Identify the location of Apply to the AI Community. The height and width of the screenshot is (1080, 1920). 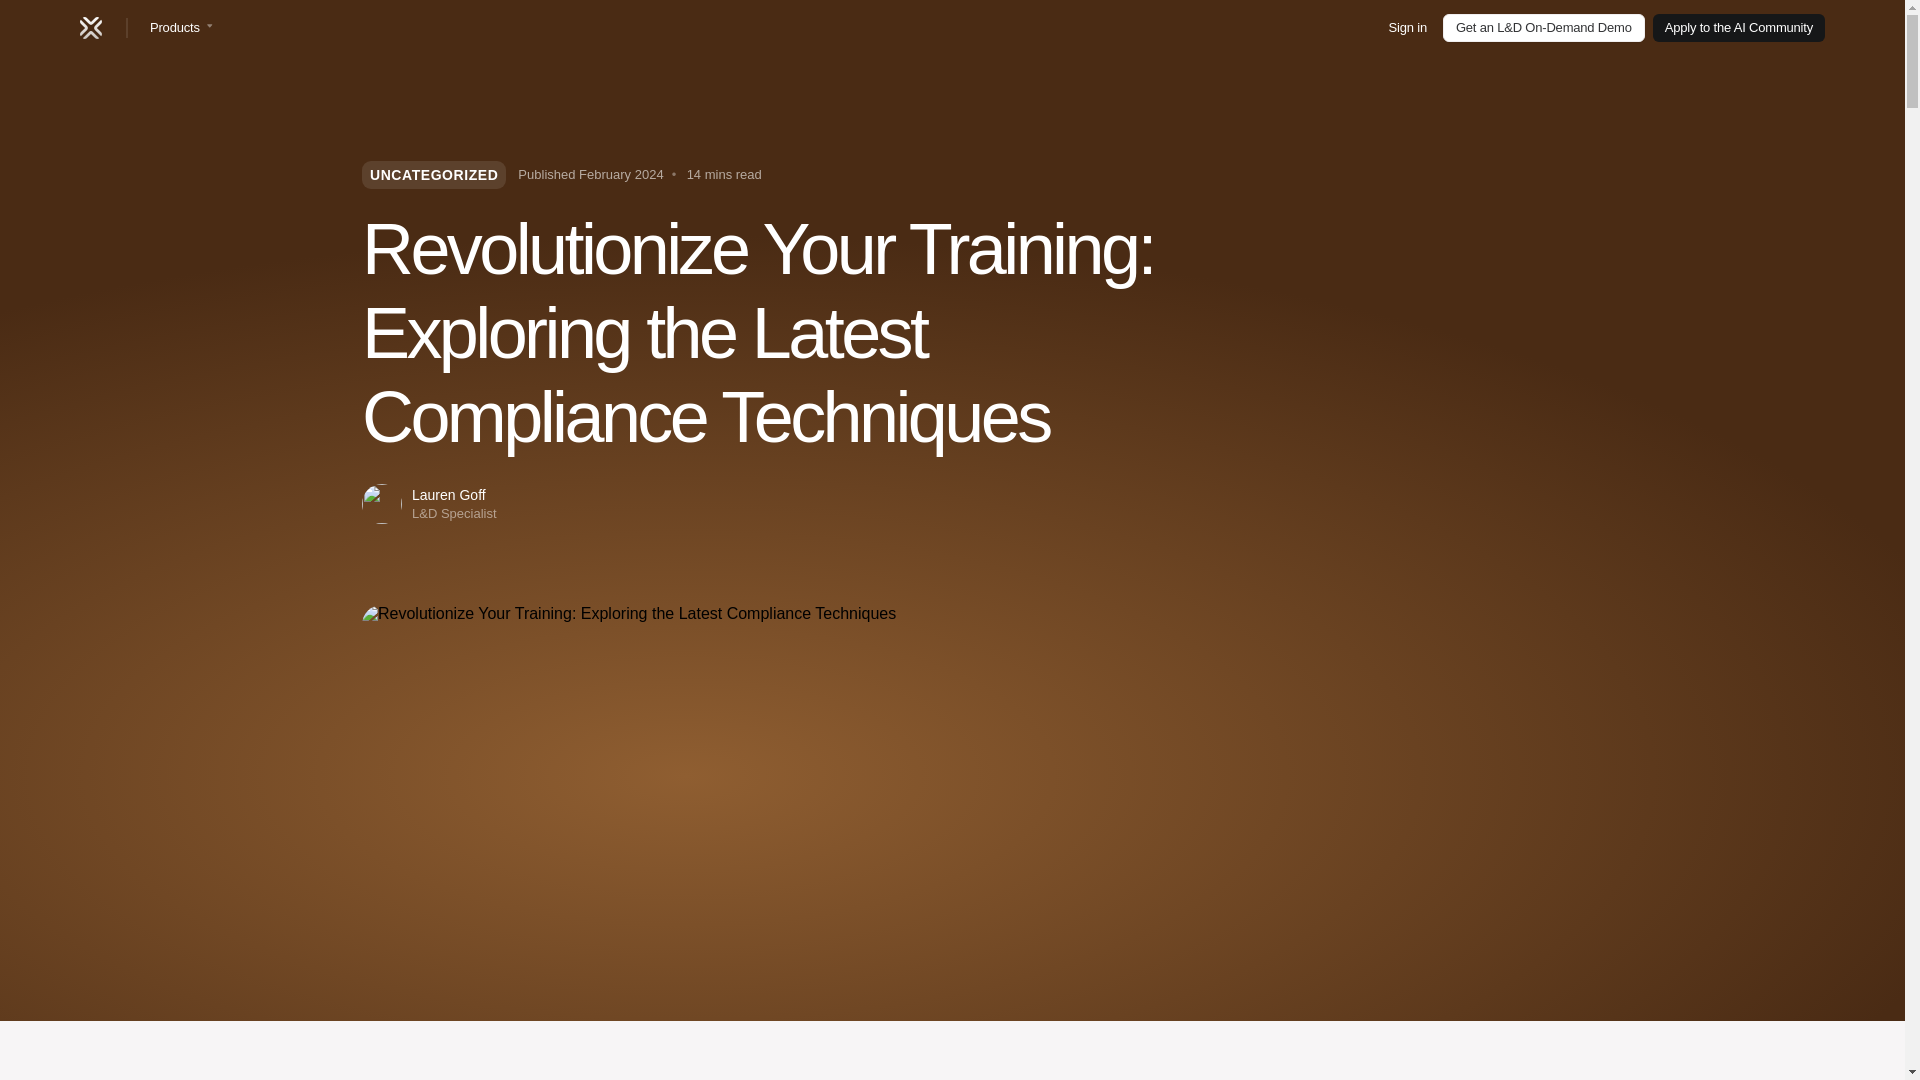
(1739, 28).